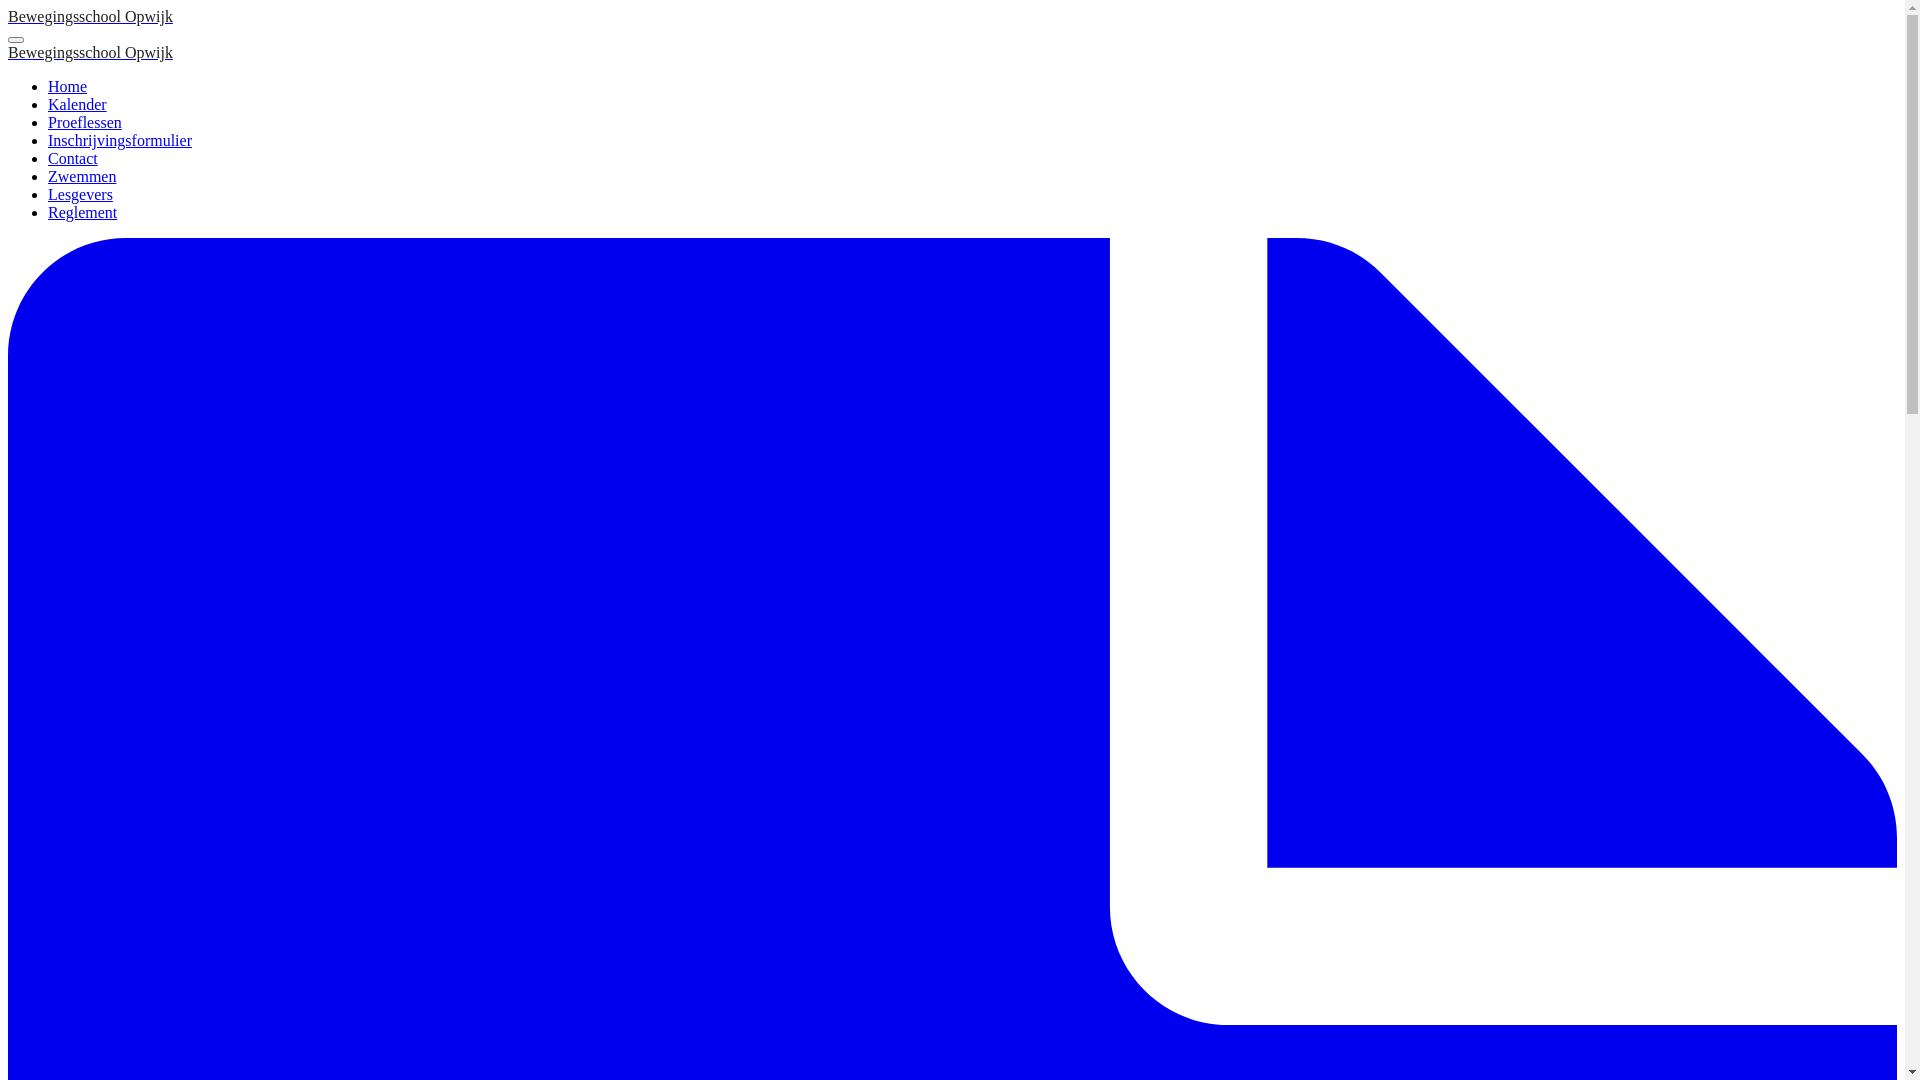  Describe the element at coordinates (90, 16) in the screenshot. I see `Bewegingsschool Opwijk` at that location.